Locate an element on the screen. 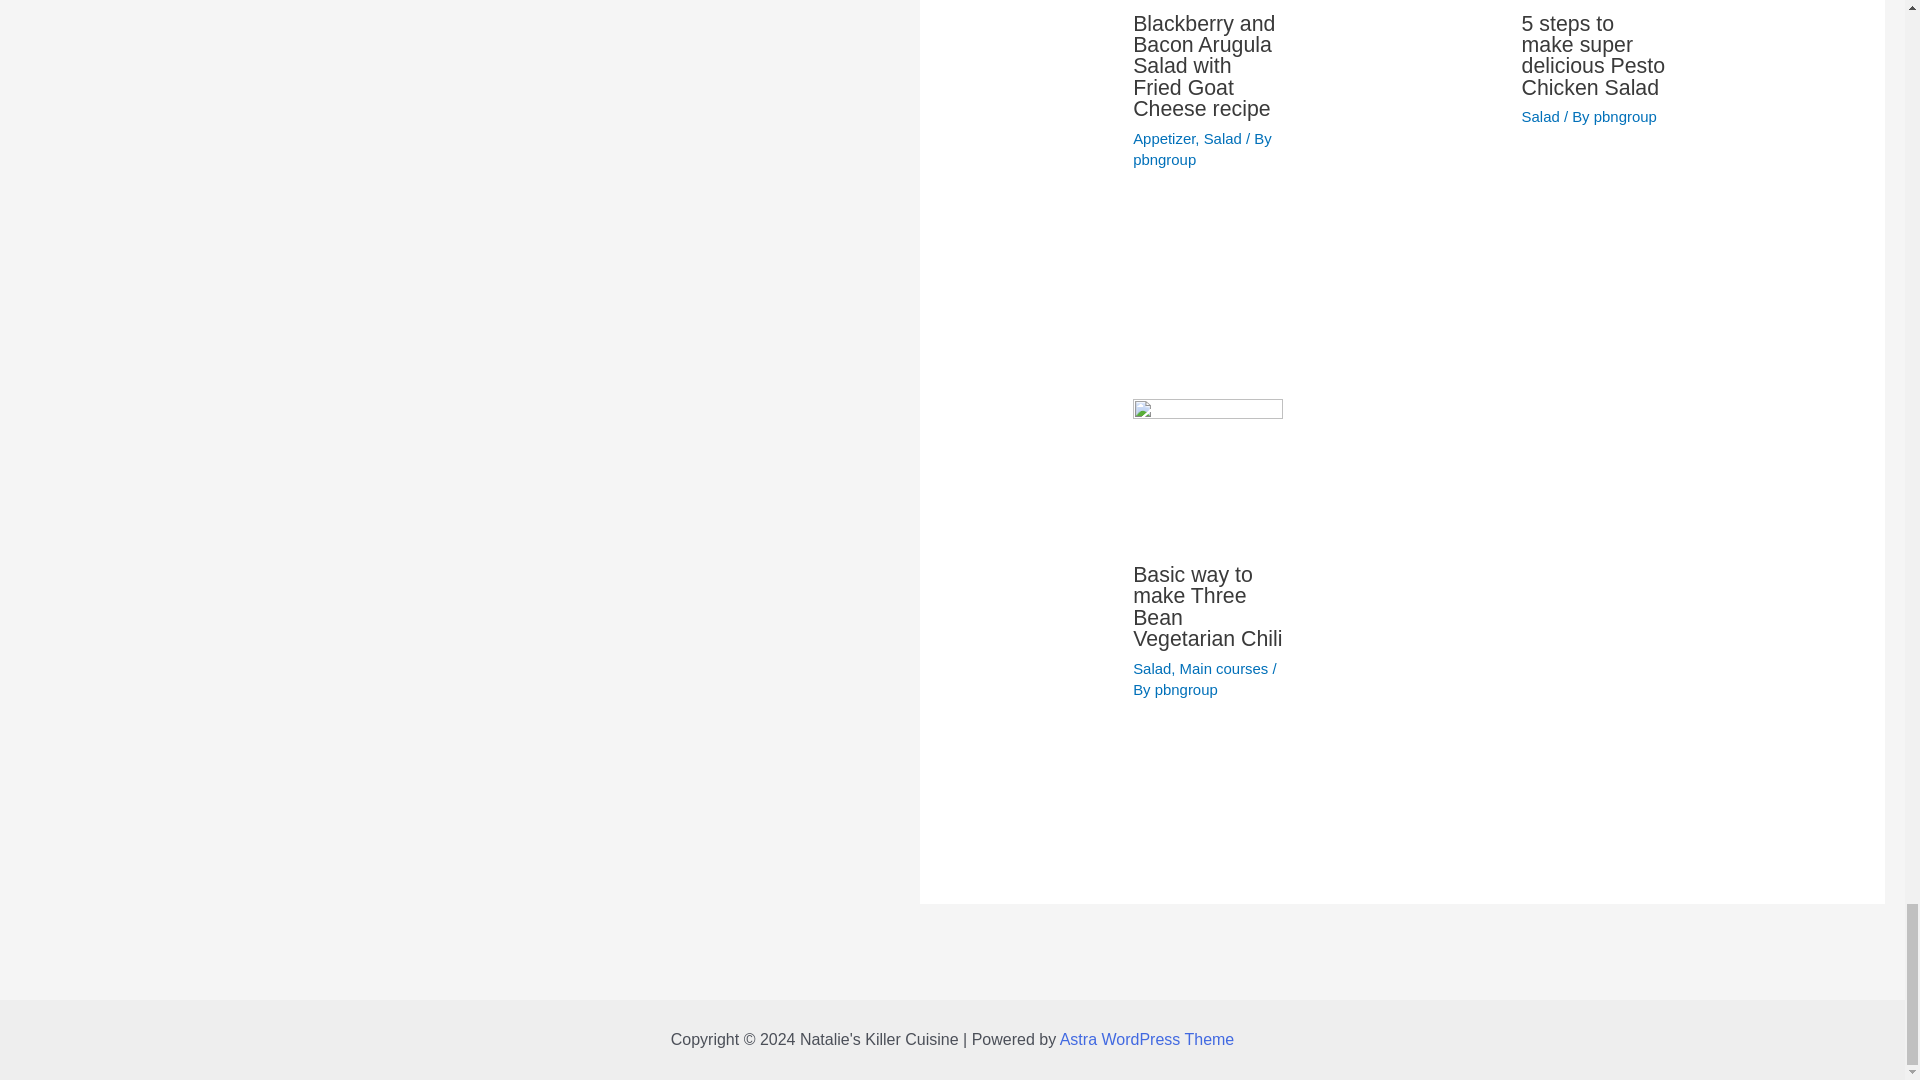 Image resolution: width=1920 pixels, height=1080 pixels. View all posts by pbngroup is located at coordinates (1624, 116).